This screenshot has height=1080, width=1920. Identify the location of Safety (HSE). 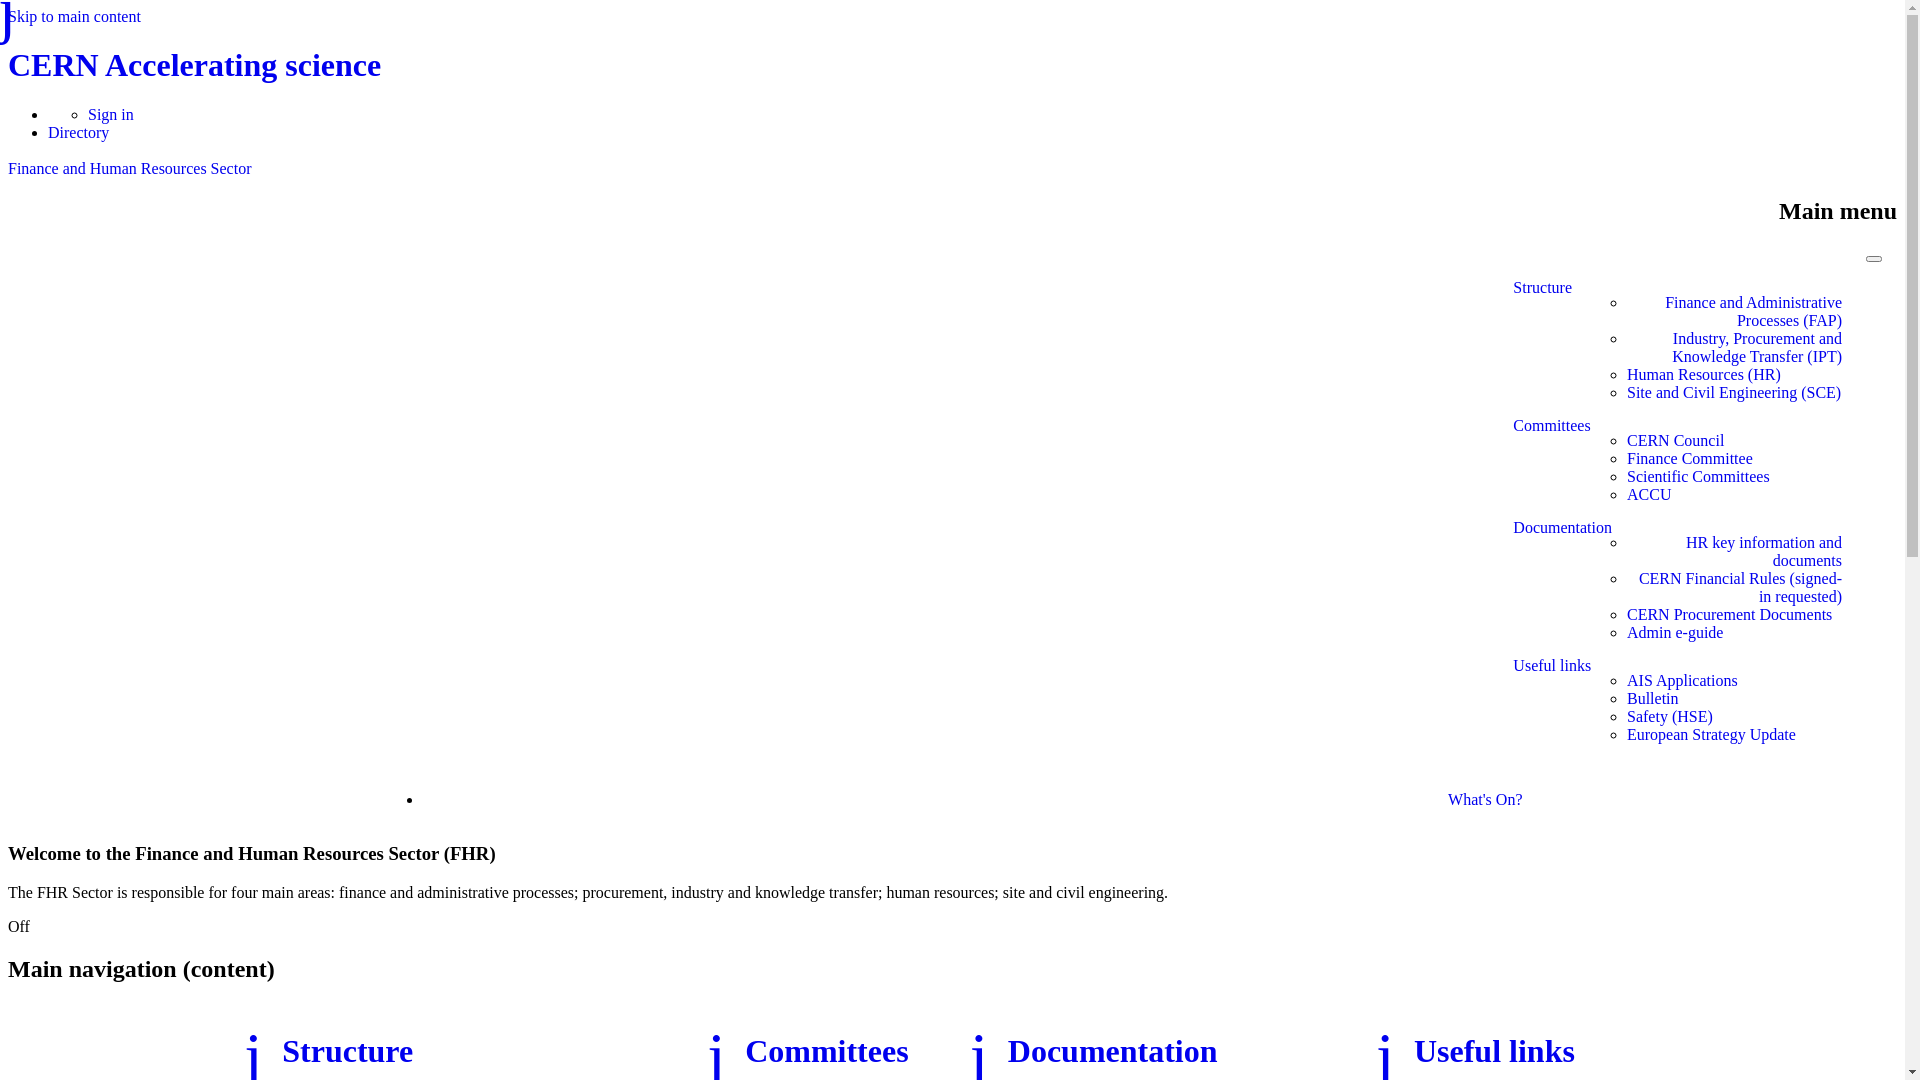
(1670, 717).